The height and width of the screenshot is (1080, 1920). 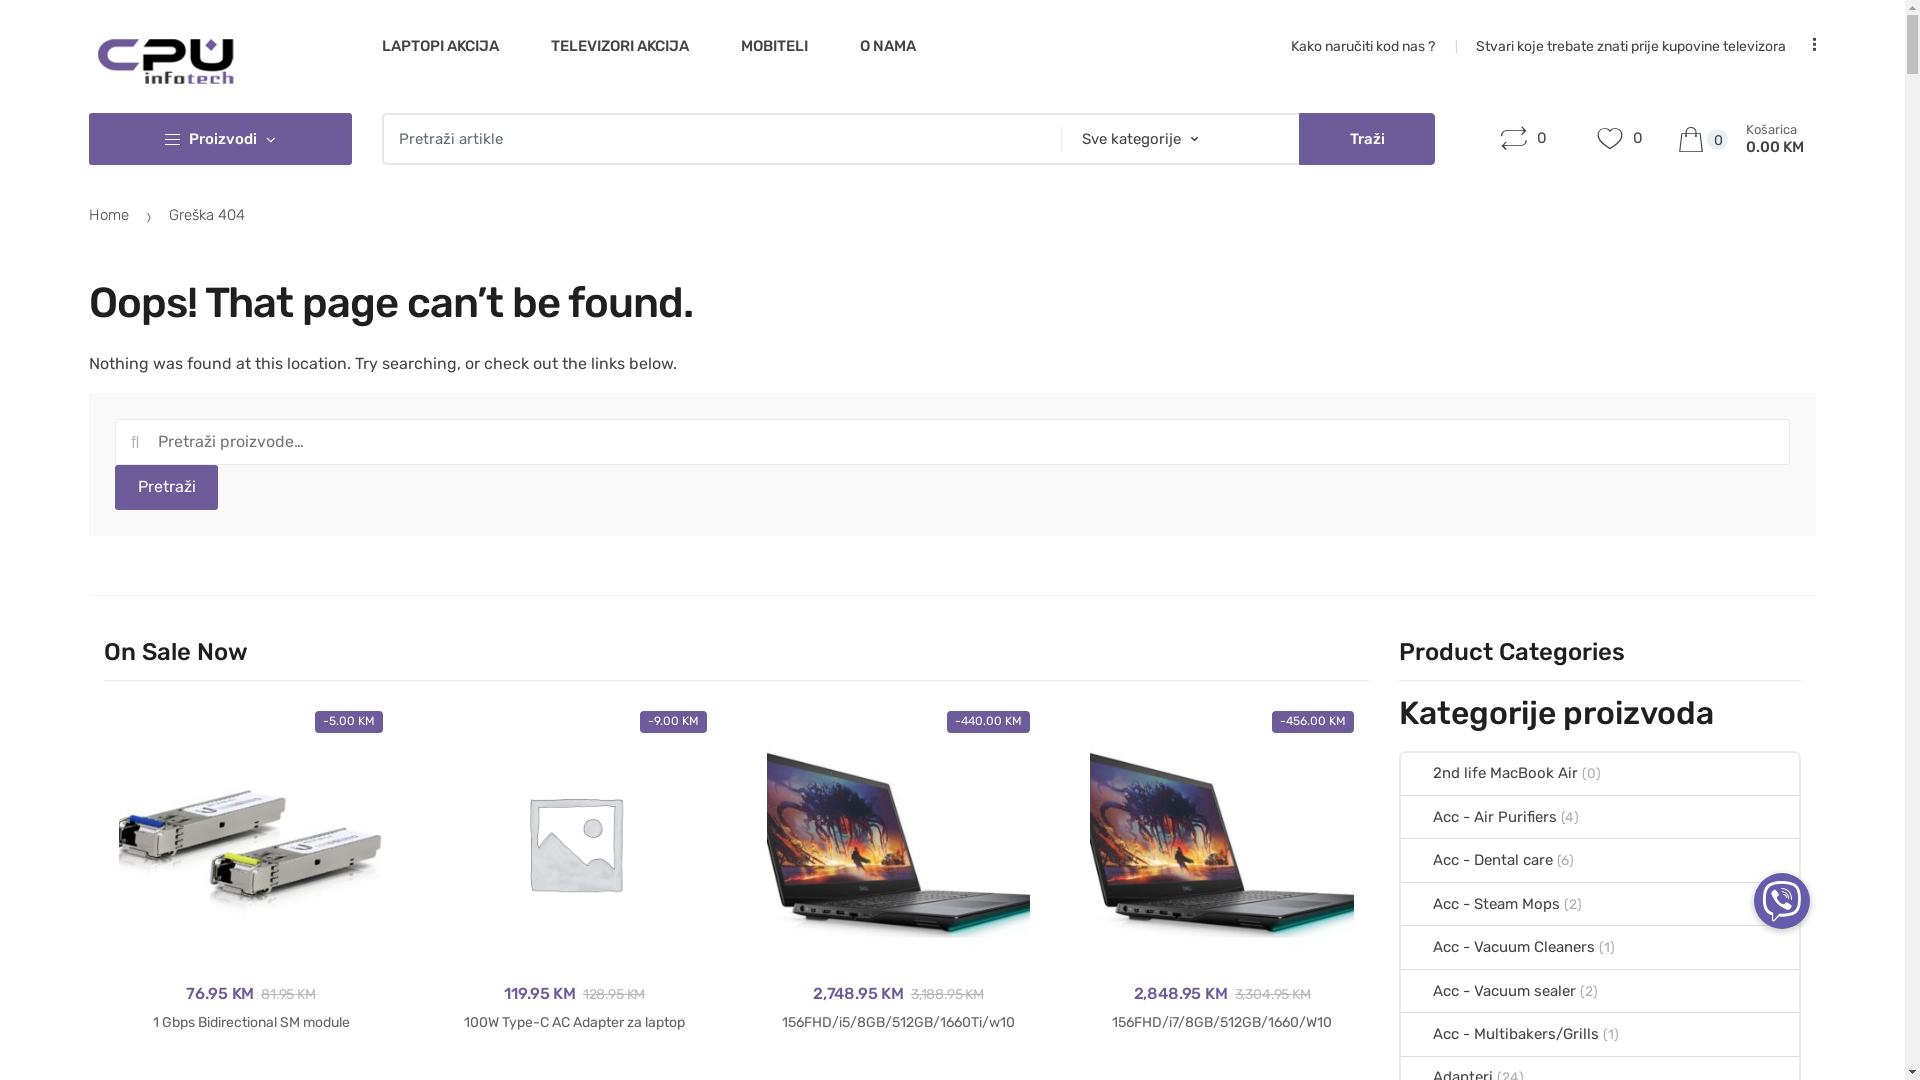 What do you see at coordinates (109, 215) in the screenshot?
I see `Home` at bounding box center [109, 215].